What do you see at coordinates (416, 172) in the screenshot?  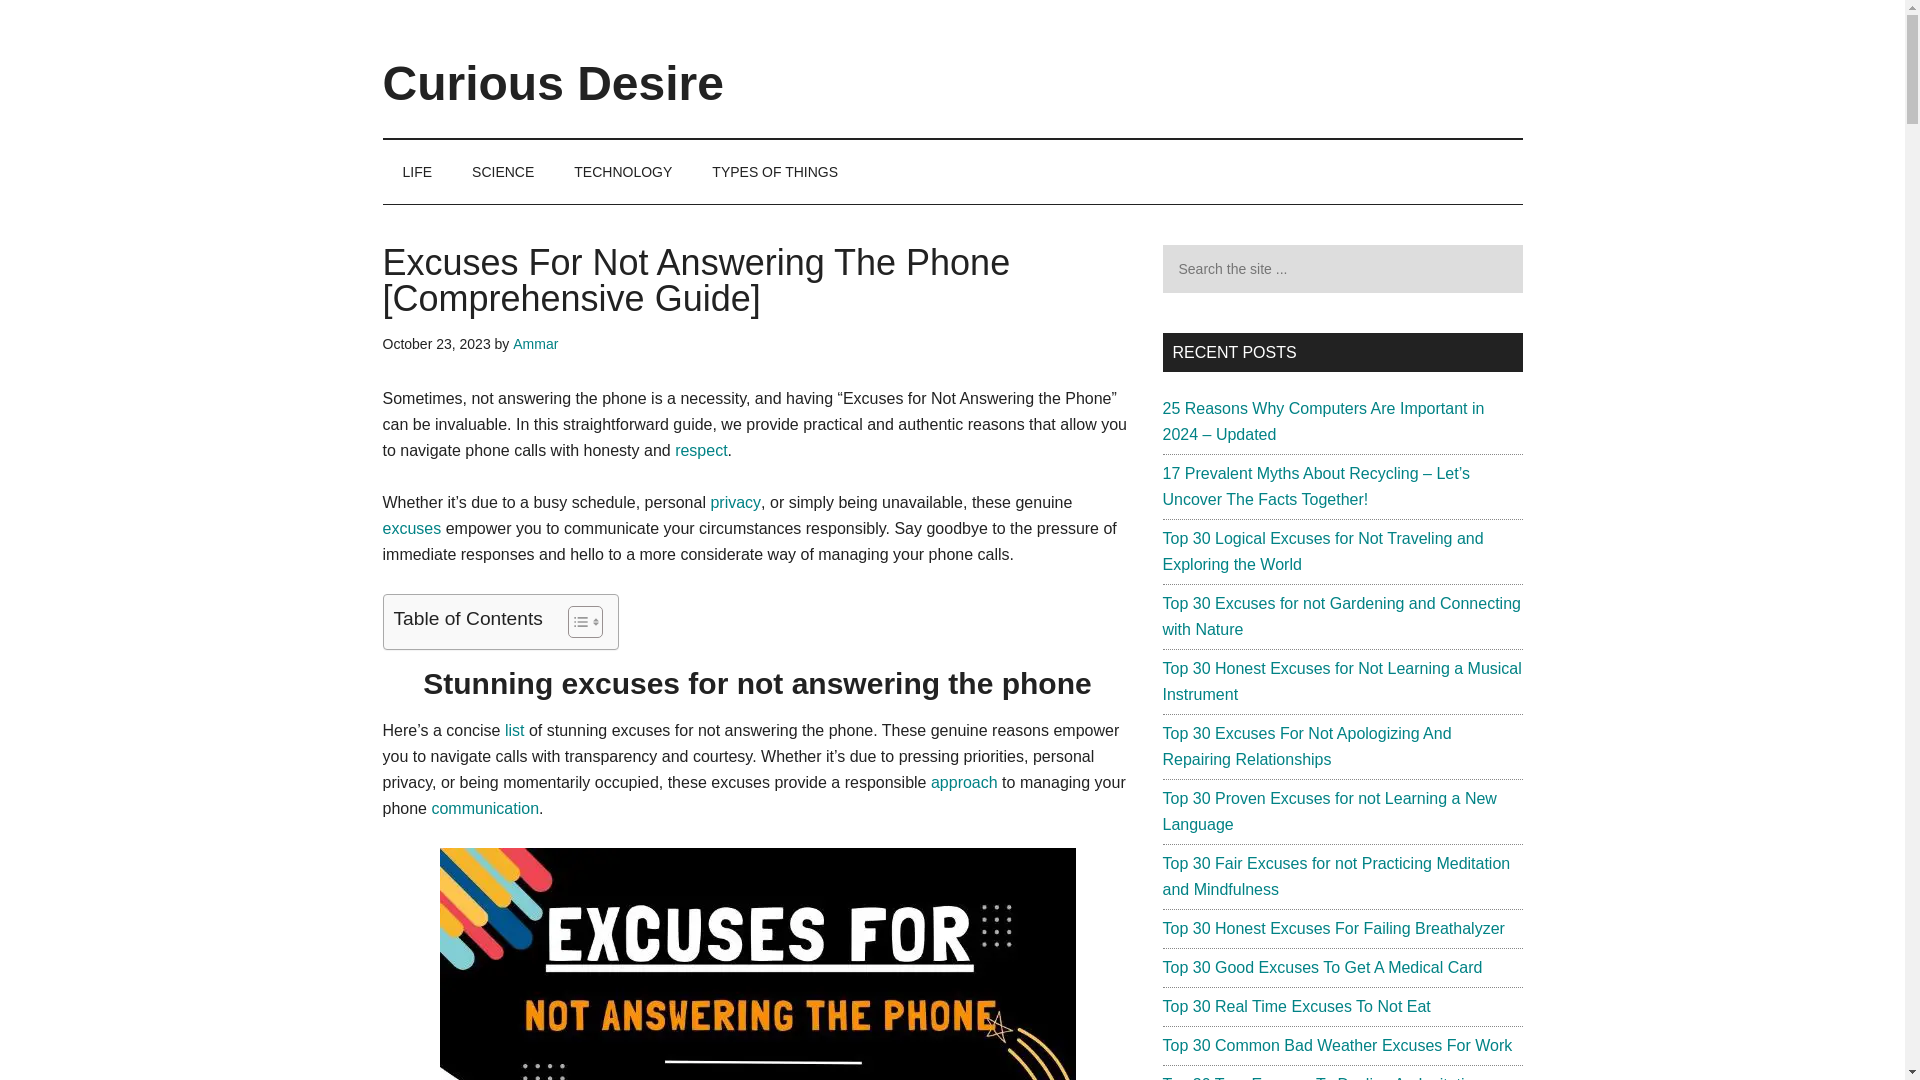 I see `LIFE` at bounding box center [416, 172].